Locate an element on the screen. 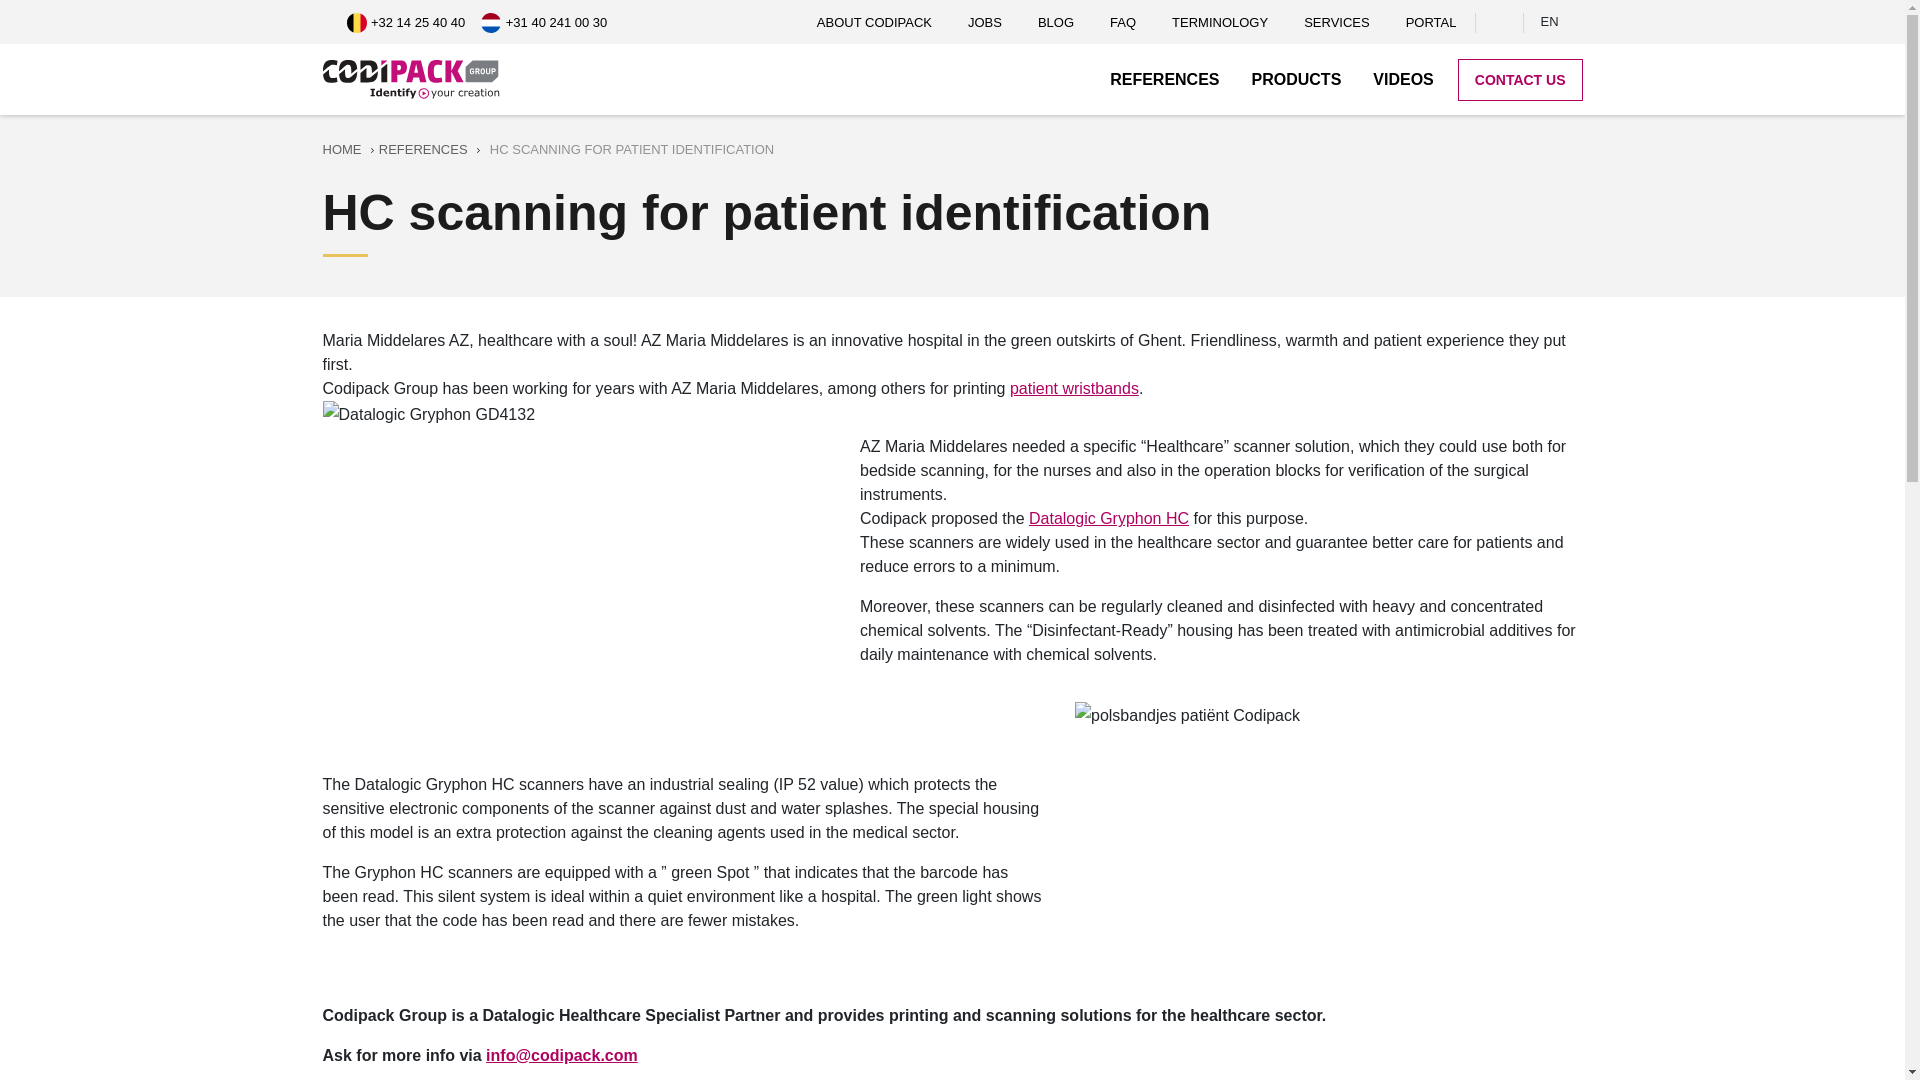  PORTAL is located at coordinates (1430, 22).